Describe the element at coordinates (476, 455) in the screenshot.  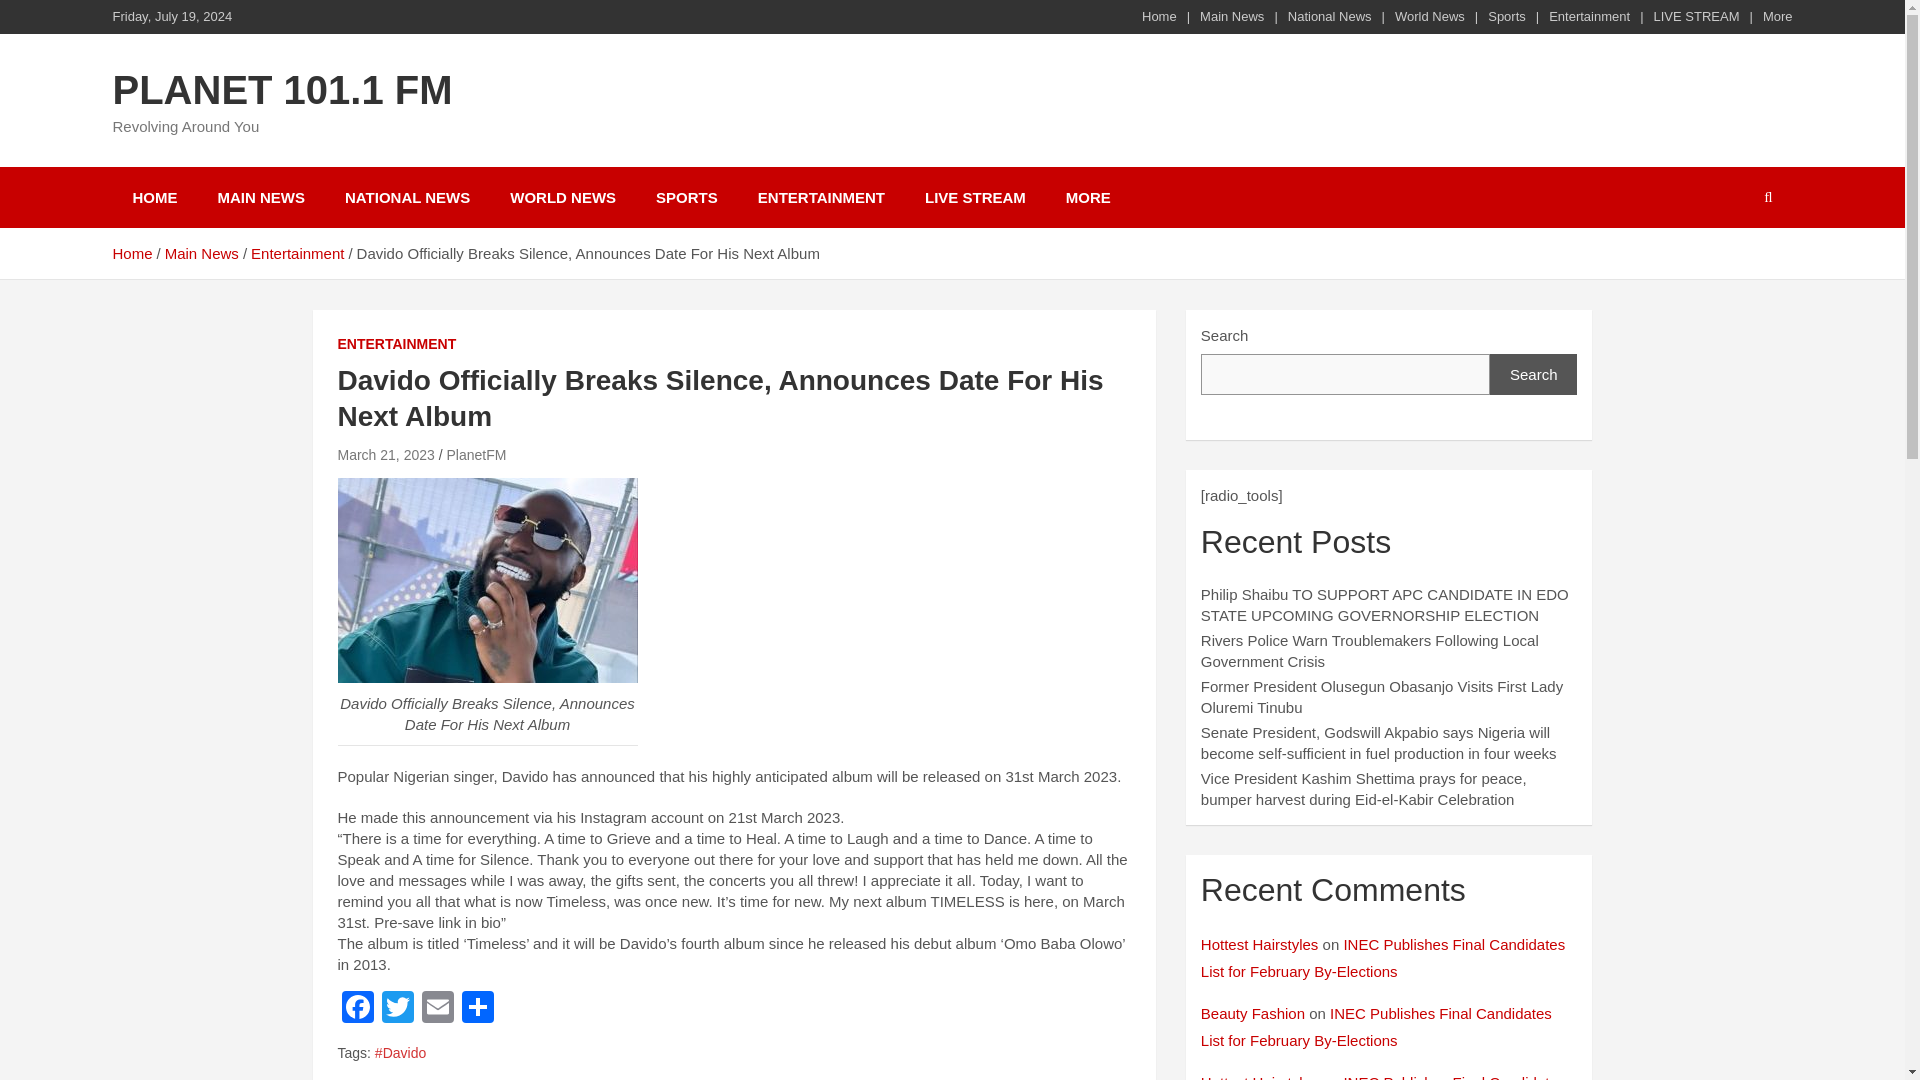
I see `PlanetFM` at that location.